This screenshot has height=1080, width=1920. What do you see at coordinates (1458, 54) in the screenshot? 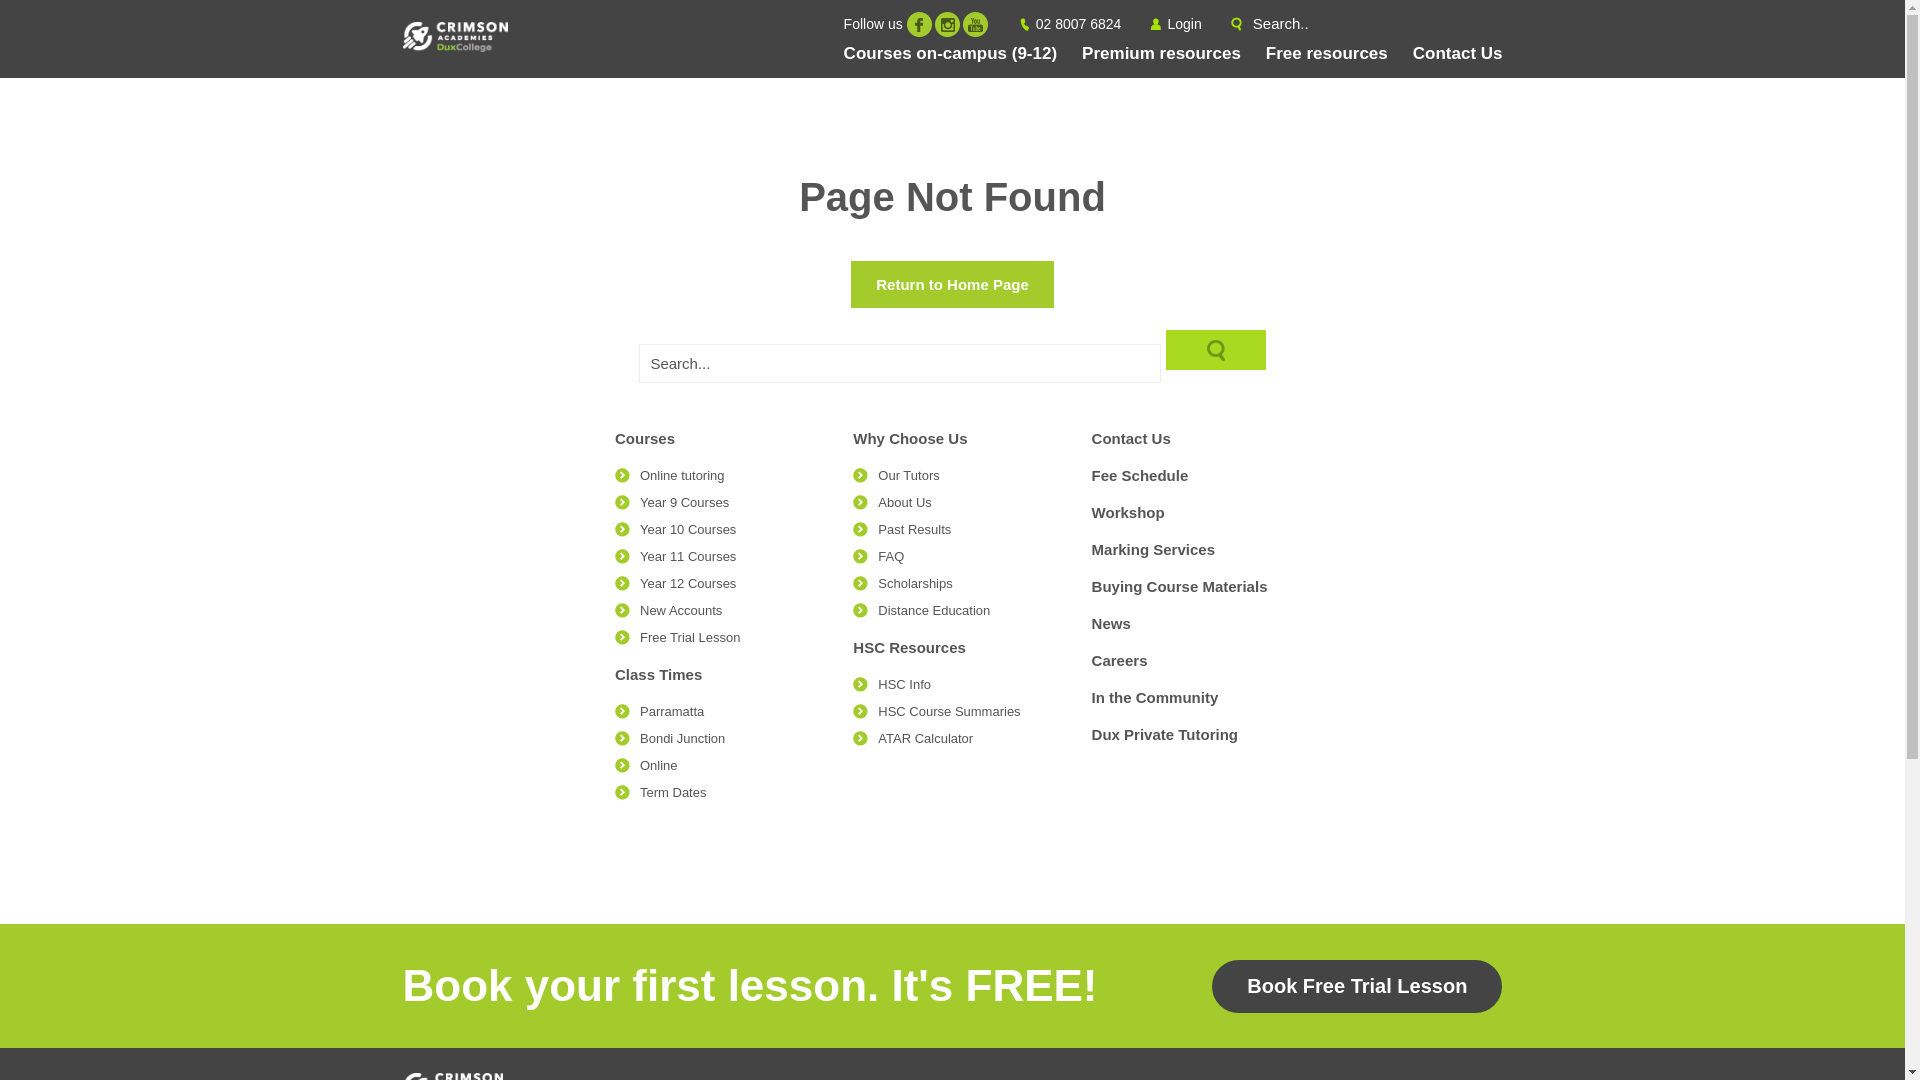
I see `Contact Us` at bounding box center [1458, 54].